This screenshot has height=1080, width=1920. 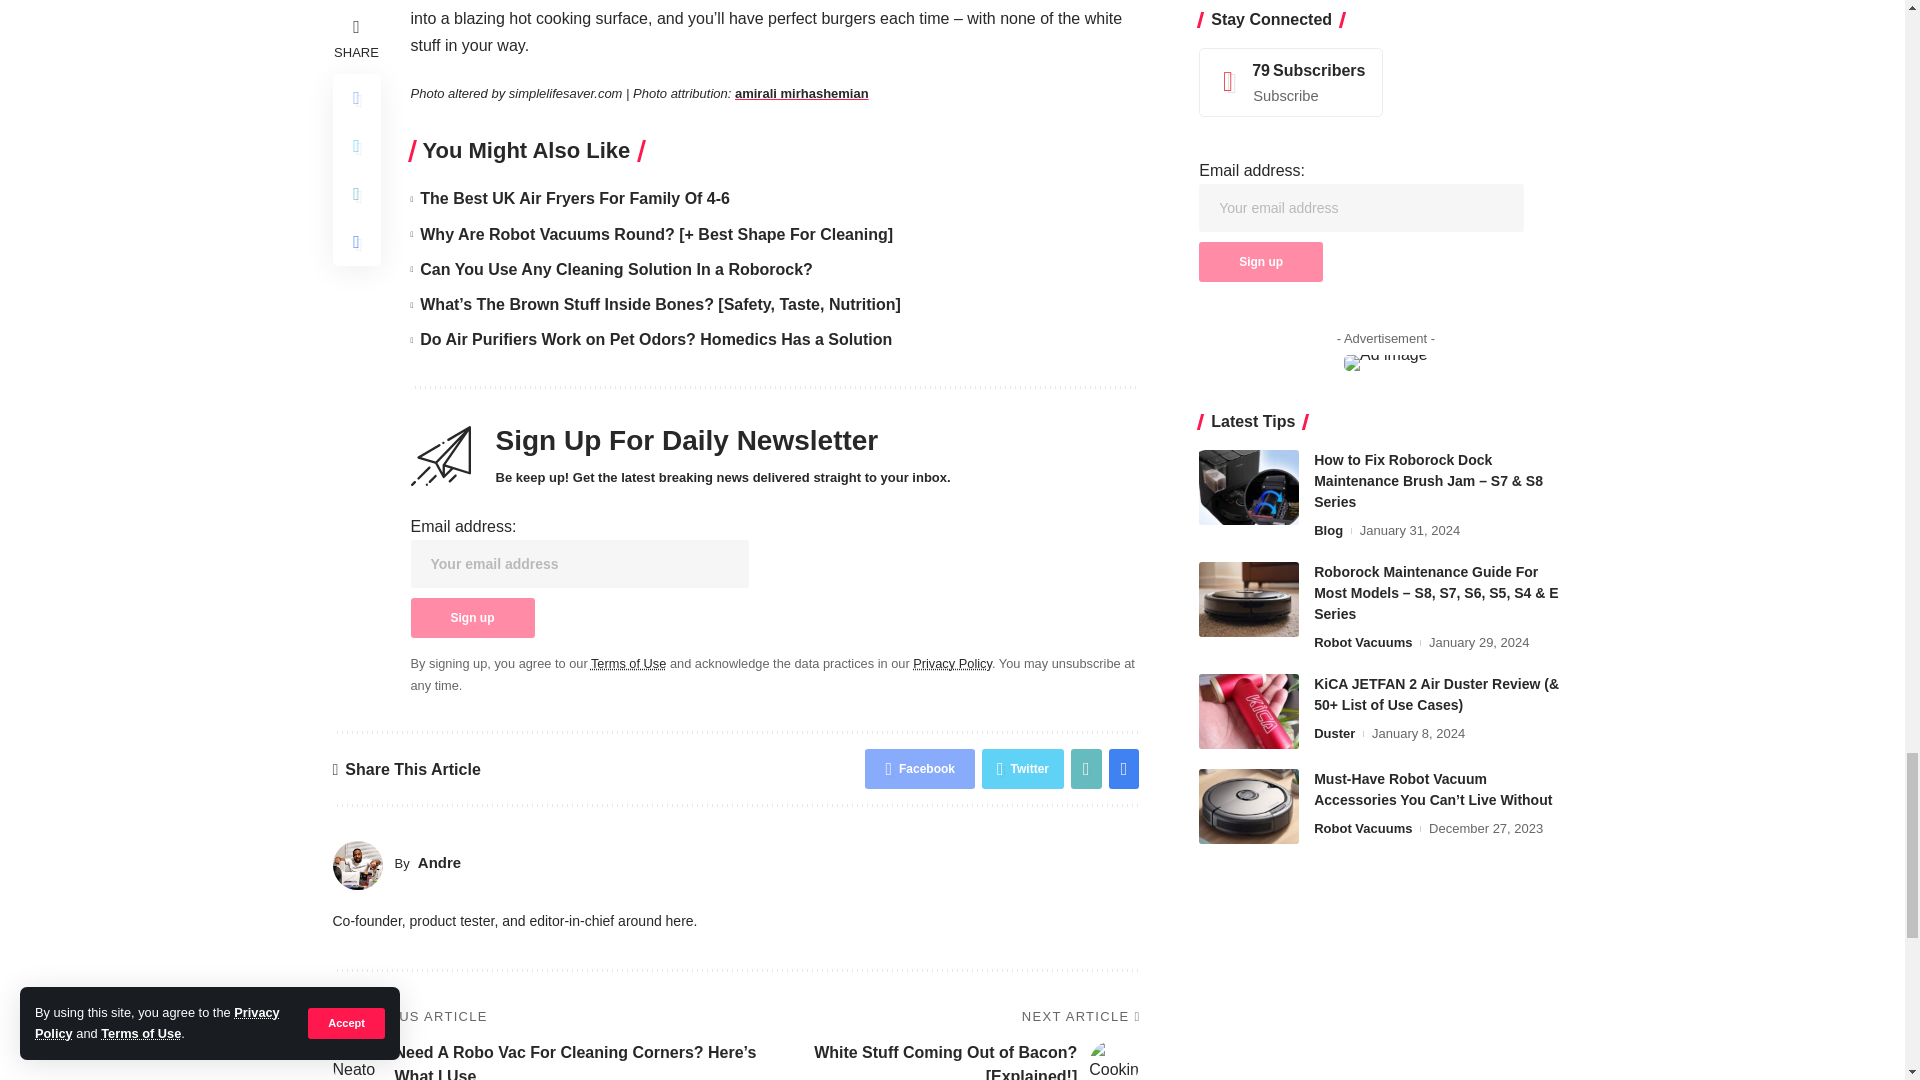 I want to click on Sign up, so click(x=472, y=618).